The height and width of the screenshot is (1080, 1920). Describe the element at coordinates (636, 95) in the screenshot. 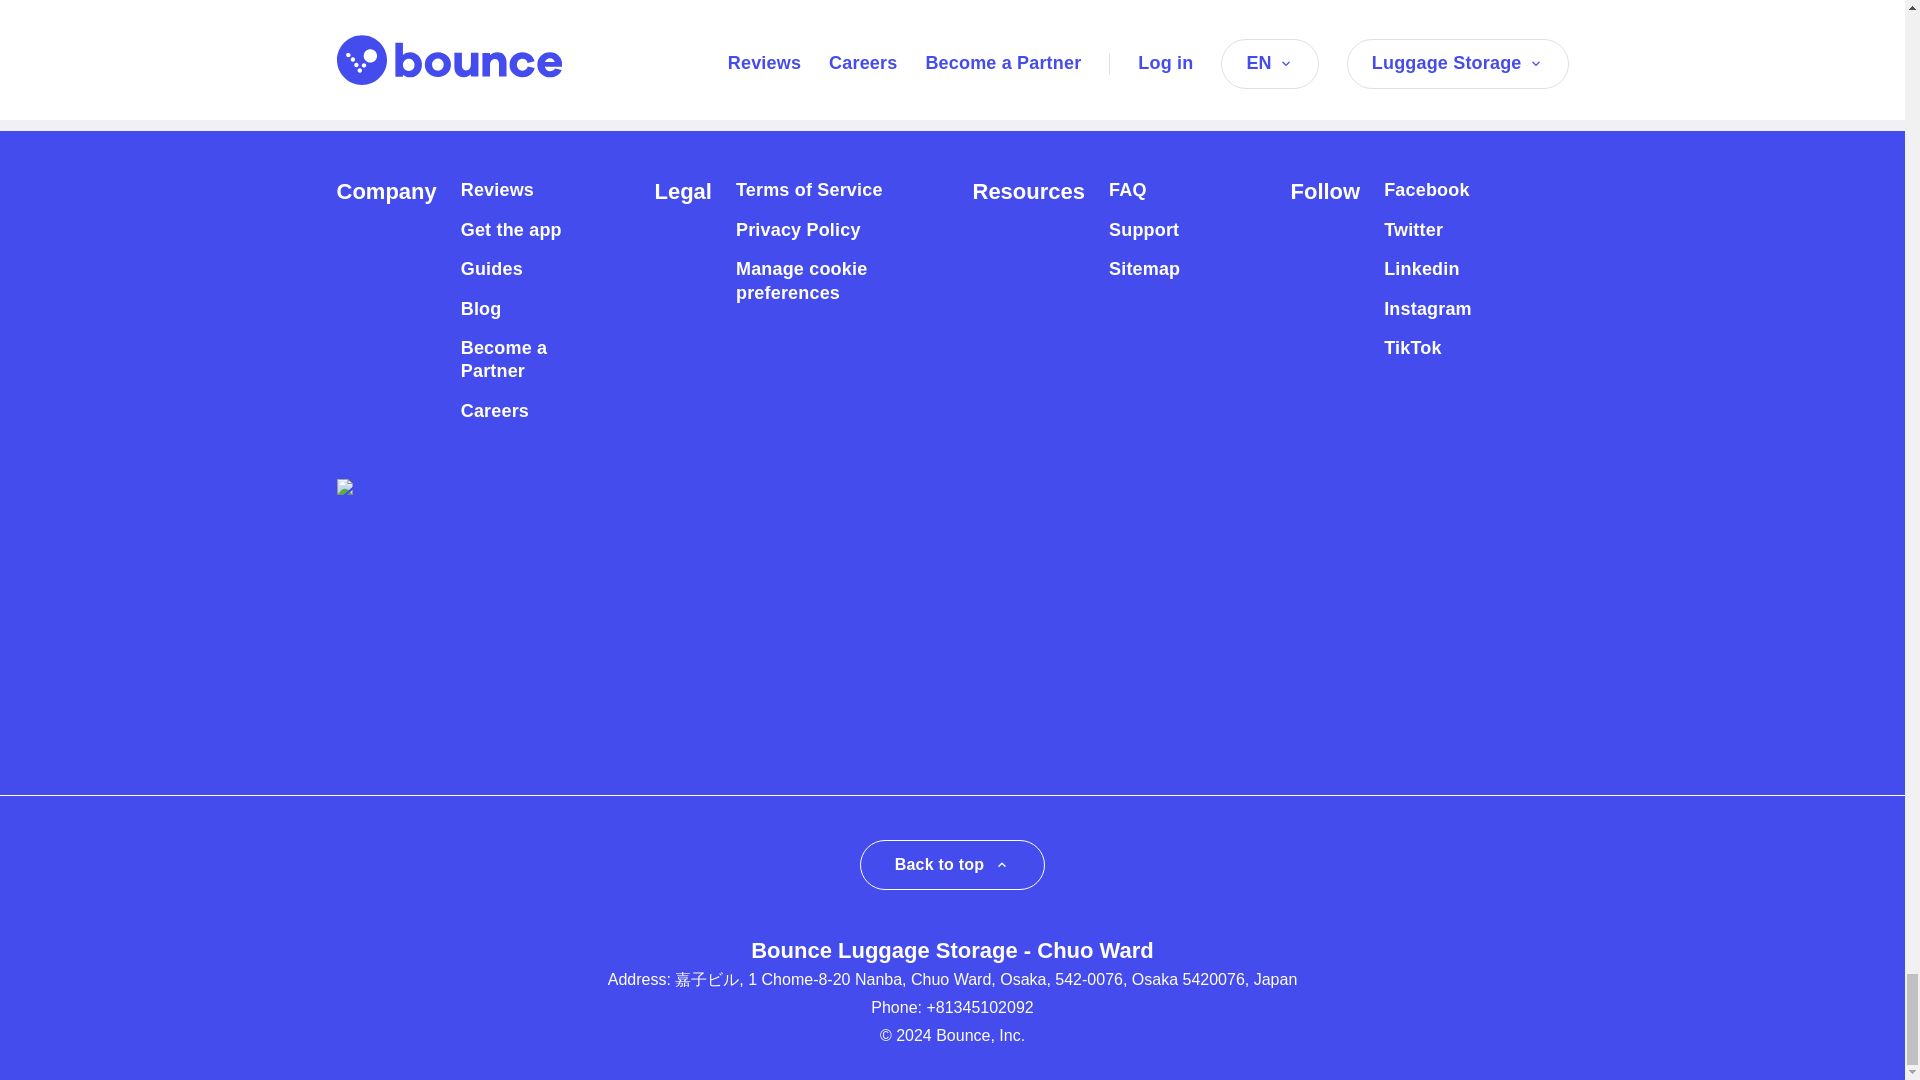

I see `Osaka` at that location.